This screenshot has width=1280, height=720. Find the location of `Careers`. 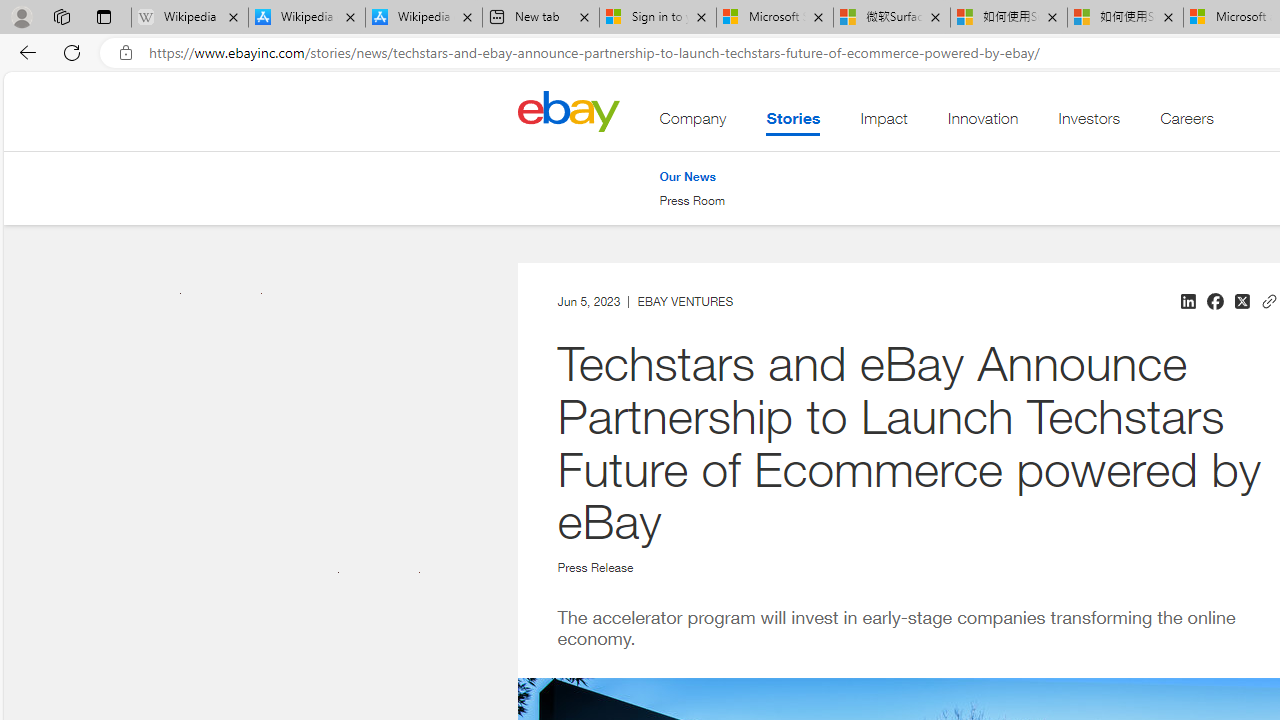

Careers is located at coordinates (1186, 123).